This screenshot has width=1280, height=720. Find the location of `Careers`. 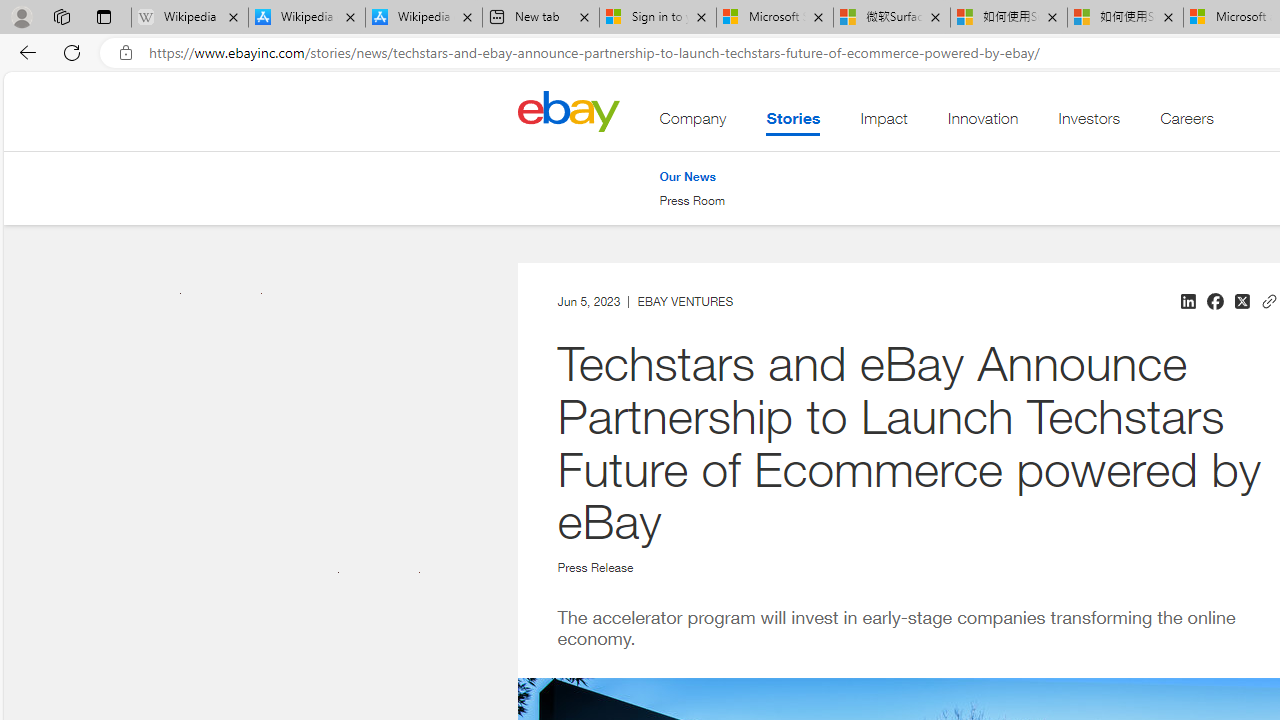

Careers is located at coordinates (1186, 123).